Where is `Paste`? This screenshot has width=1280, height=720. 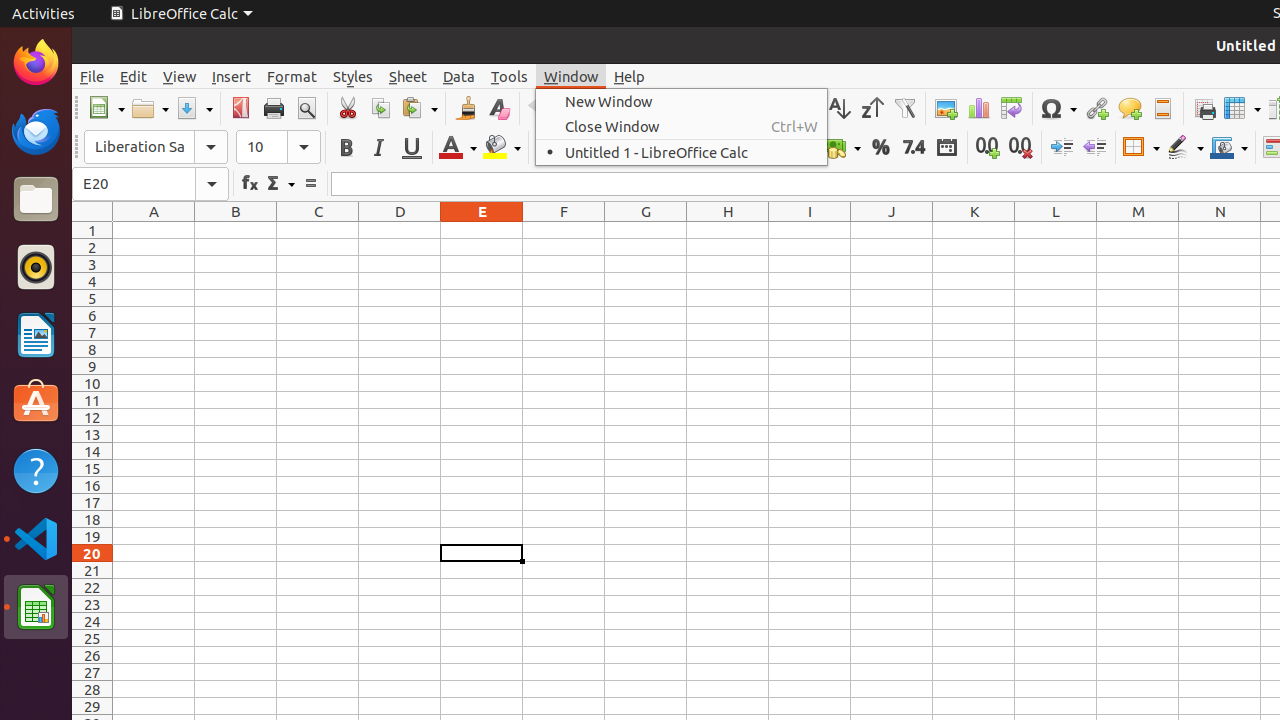
Paste is located at coordinates (419, 108).